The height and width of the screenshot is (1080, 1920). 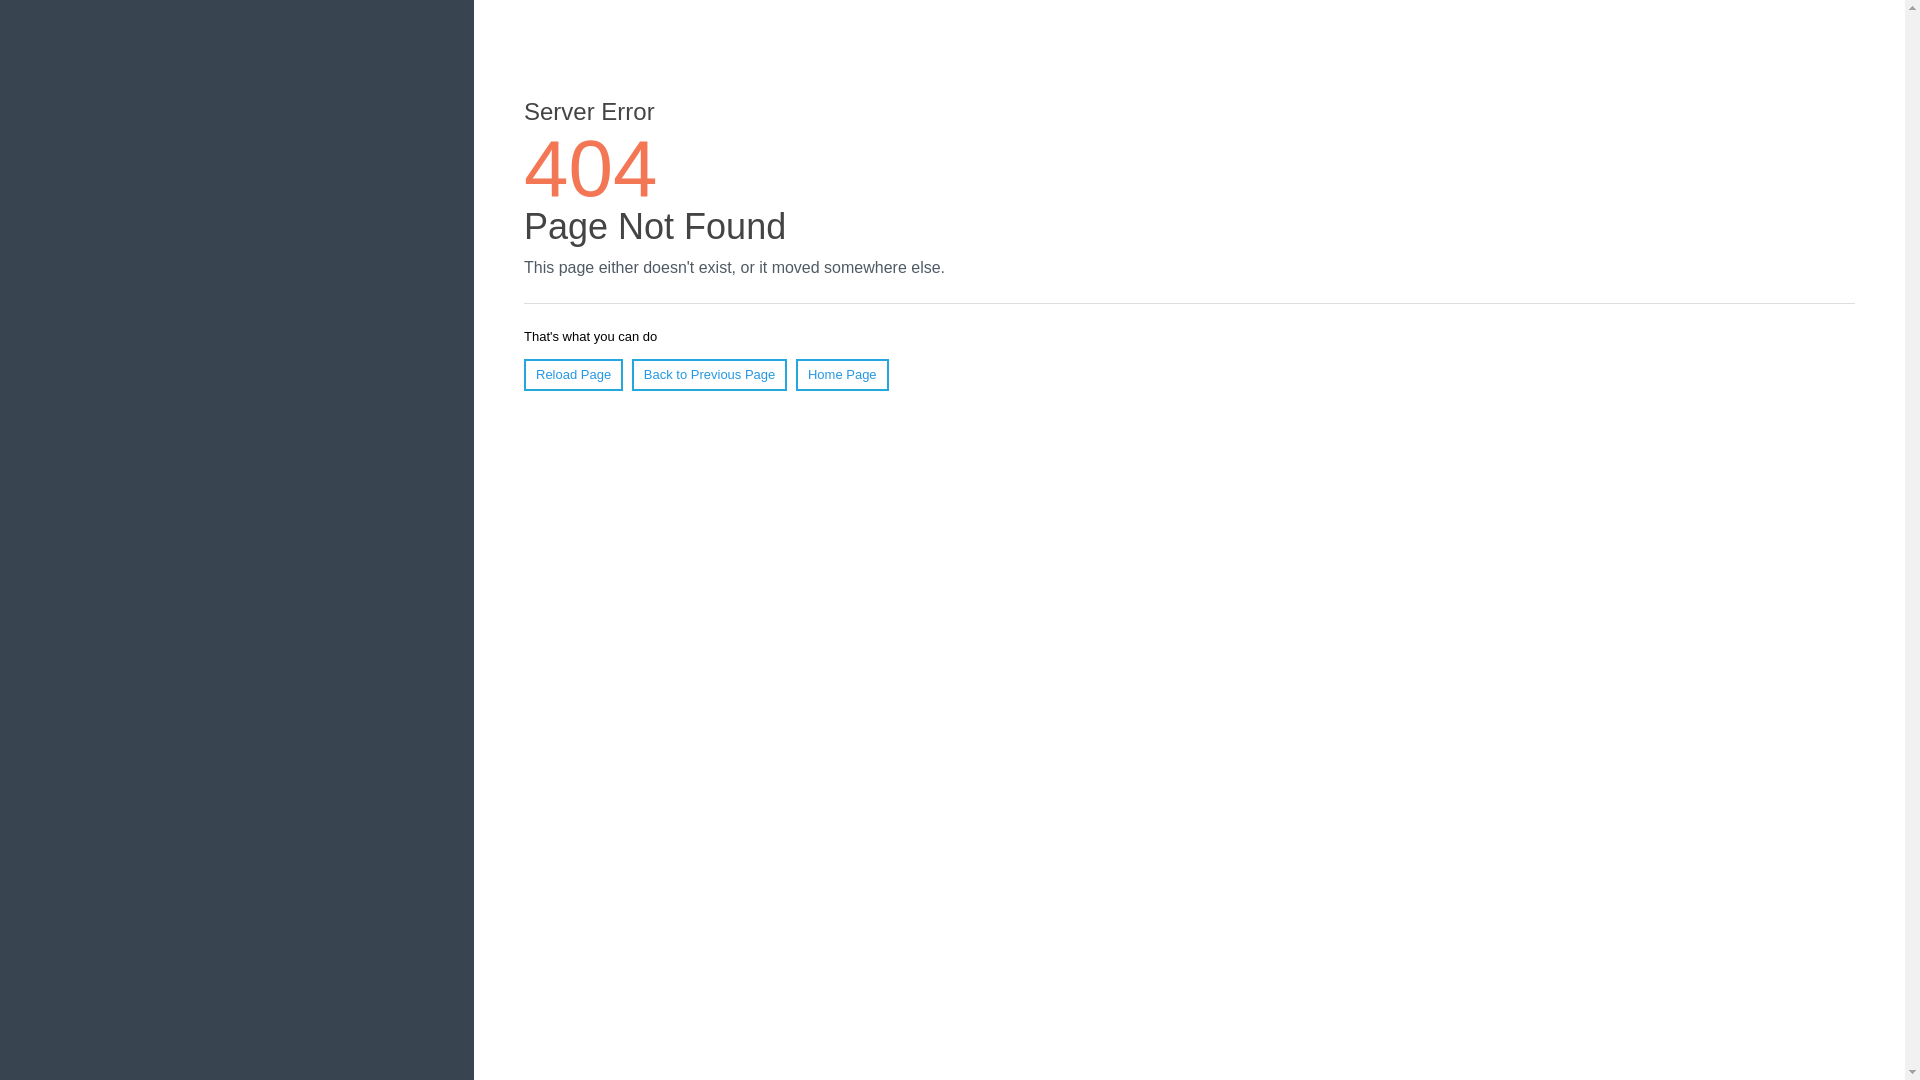 What do you see at coordinates (573, 374) in the screenshot?
I see `Reload Page` at bounding box center [573, 374].